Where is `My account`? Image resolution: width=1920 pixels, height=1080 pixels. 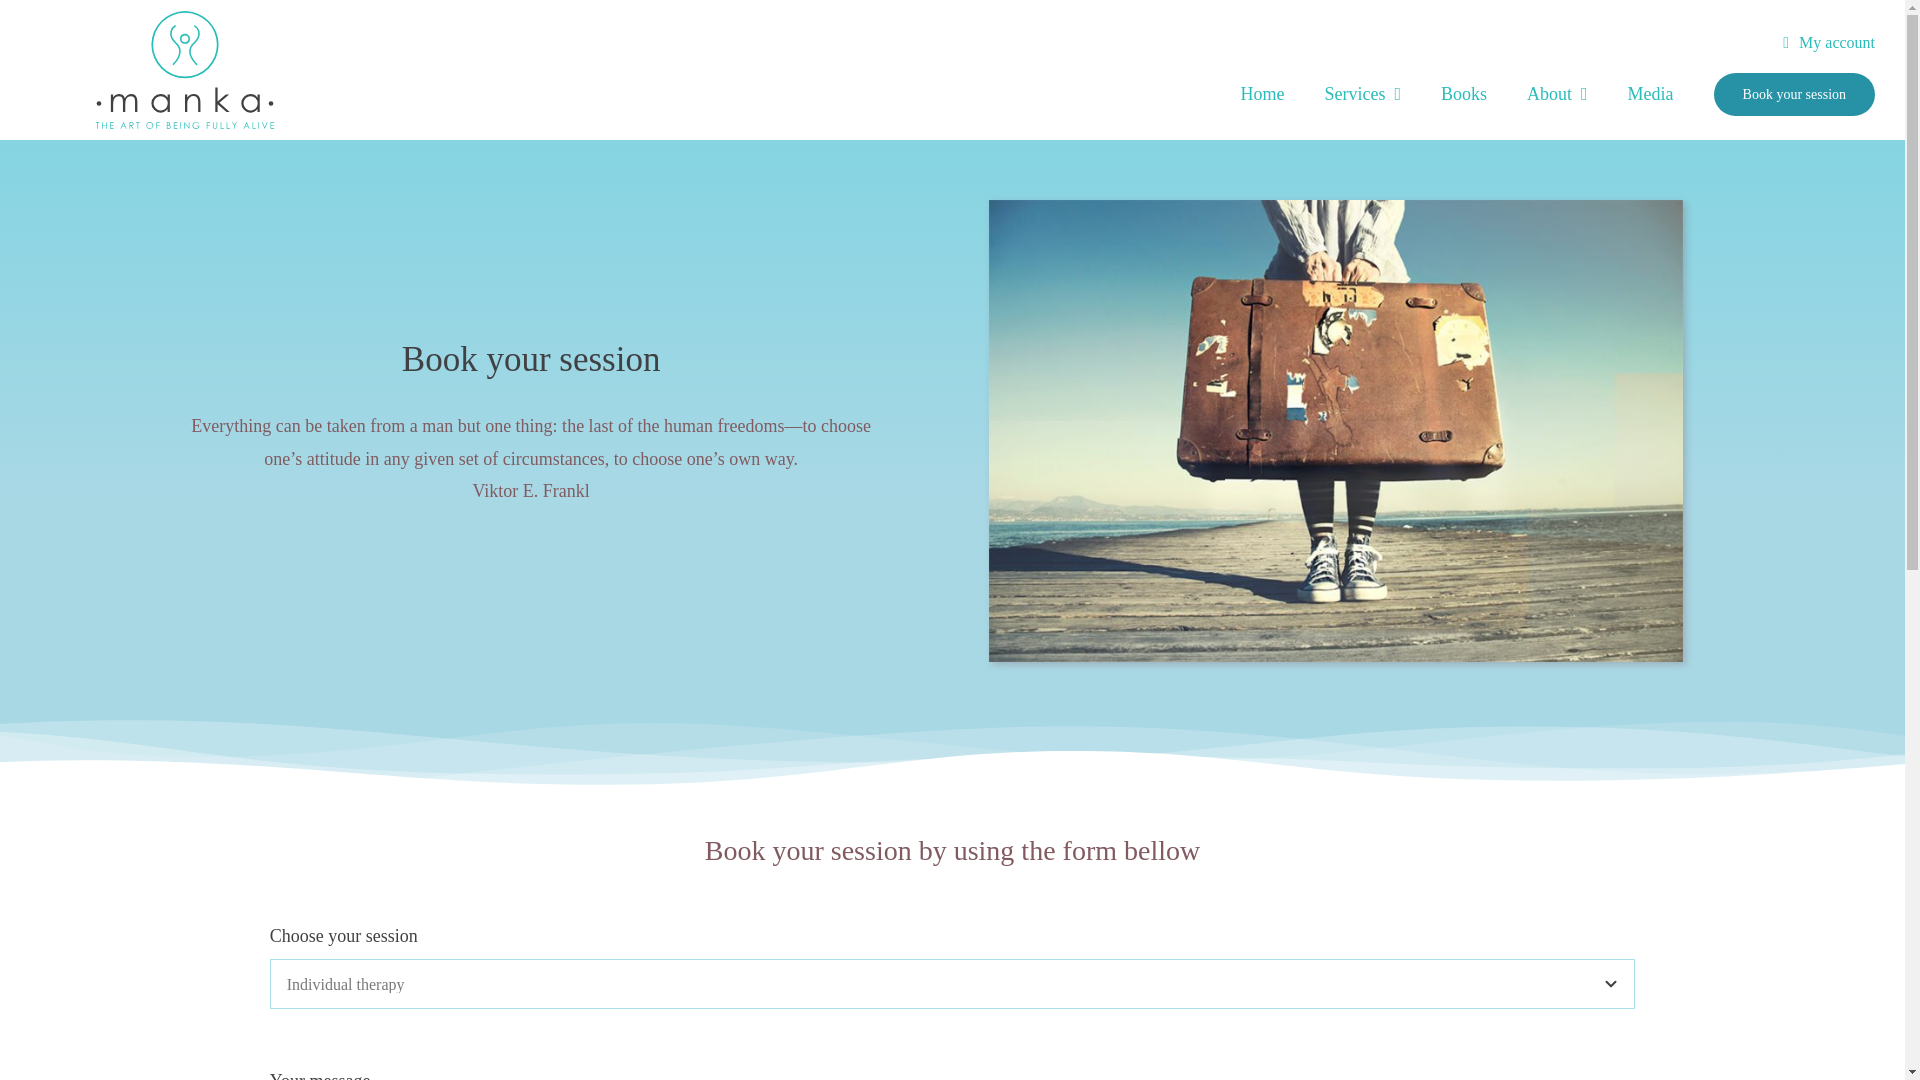
My account is located at coordinates (1837, 44).